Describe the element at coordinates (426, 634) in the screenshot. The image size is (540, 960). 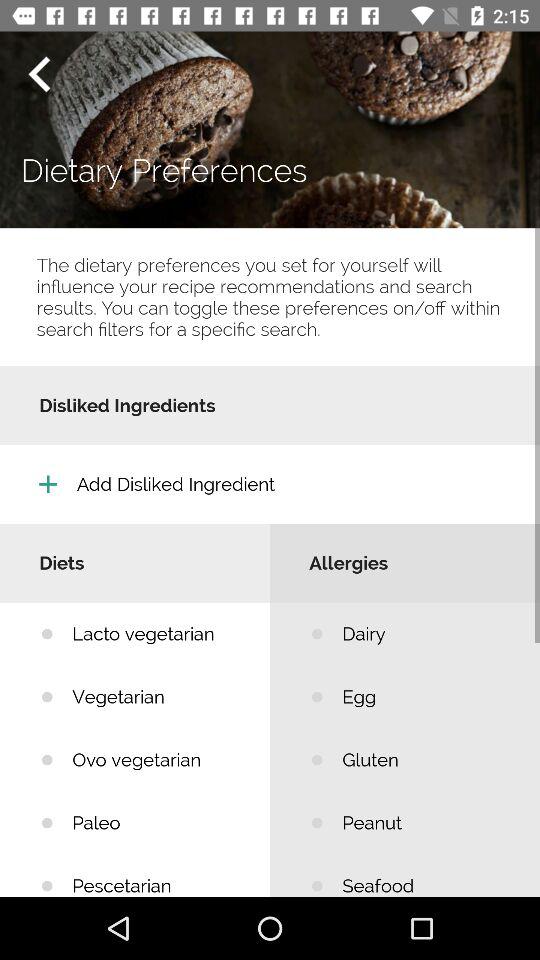
I see `tap the icon below the allergies item` at that location.